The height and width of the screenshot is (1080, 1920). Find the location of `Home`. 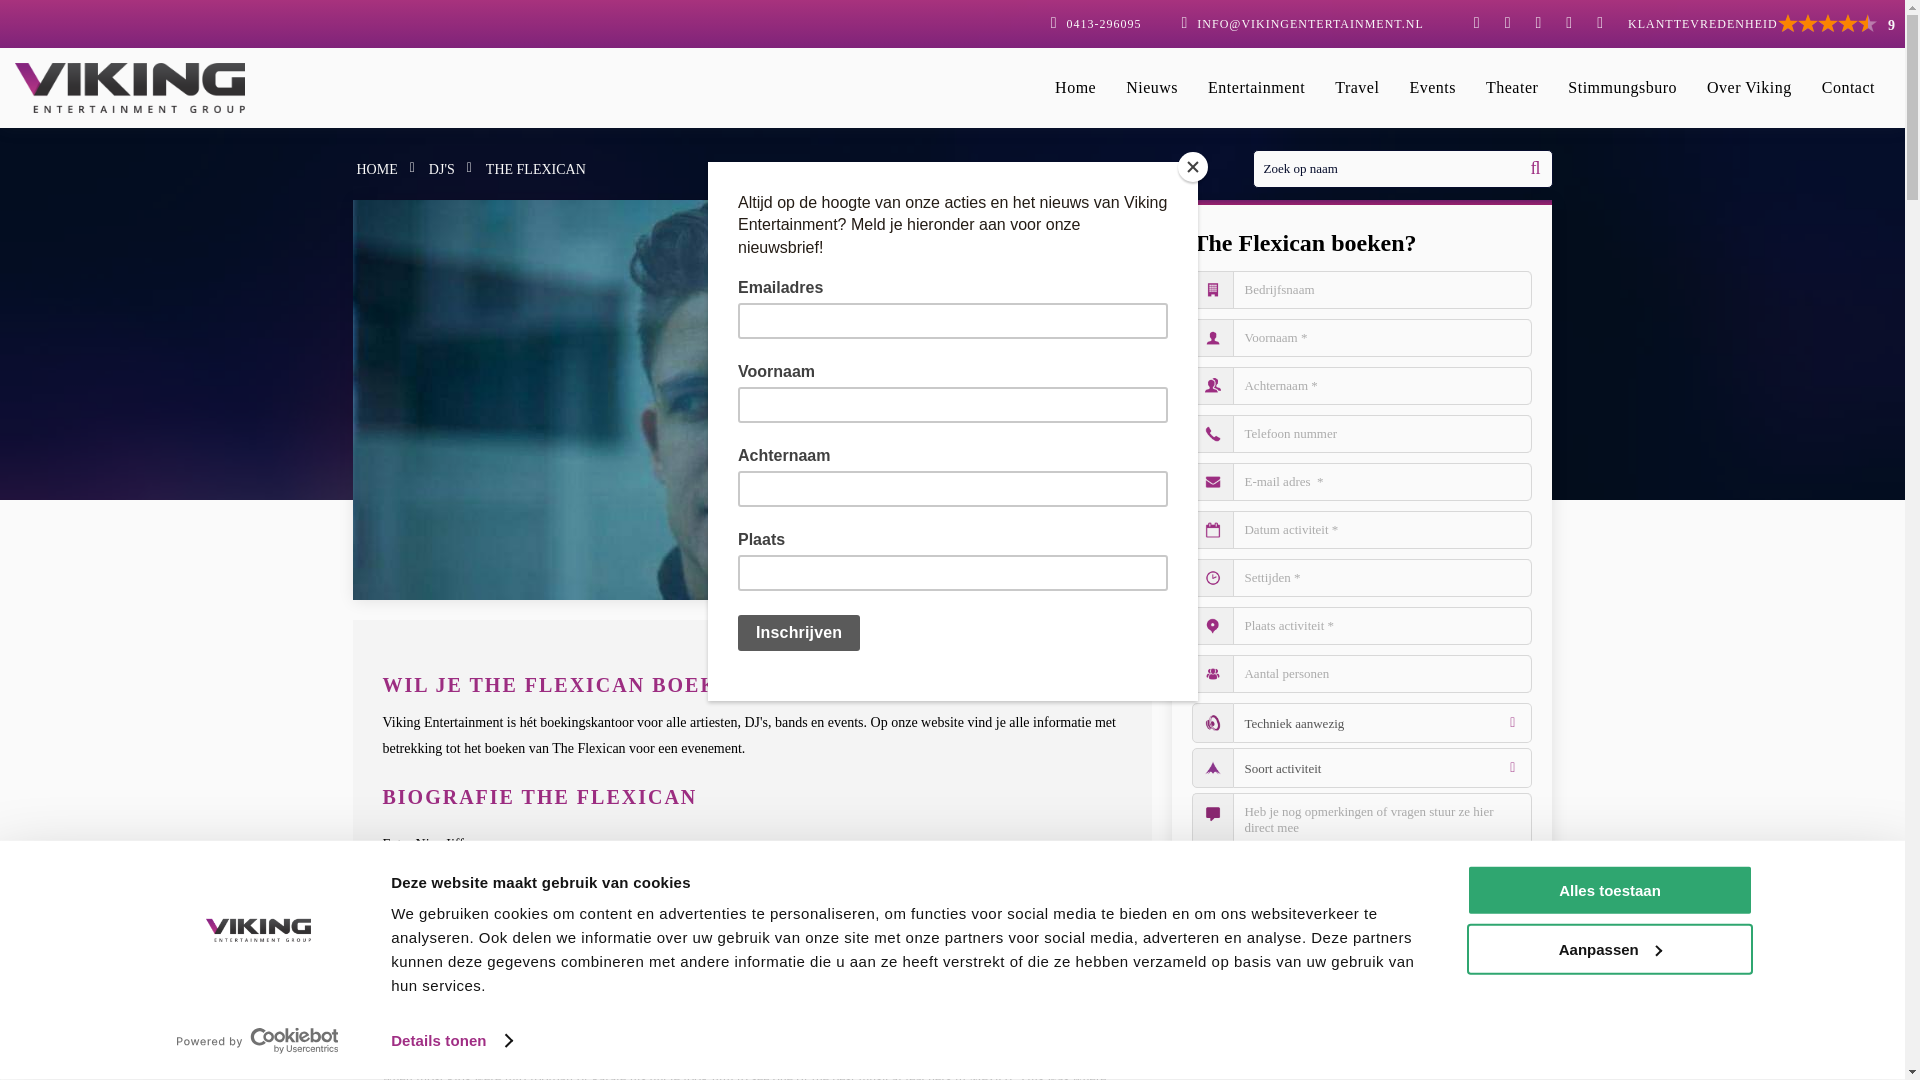

Home is located at coordinates (376, 170).